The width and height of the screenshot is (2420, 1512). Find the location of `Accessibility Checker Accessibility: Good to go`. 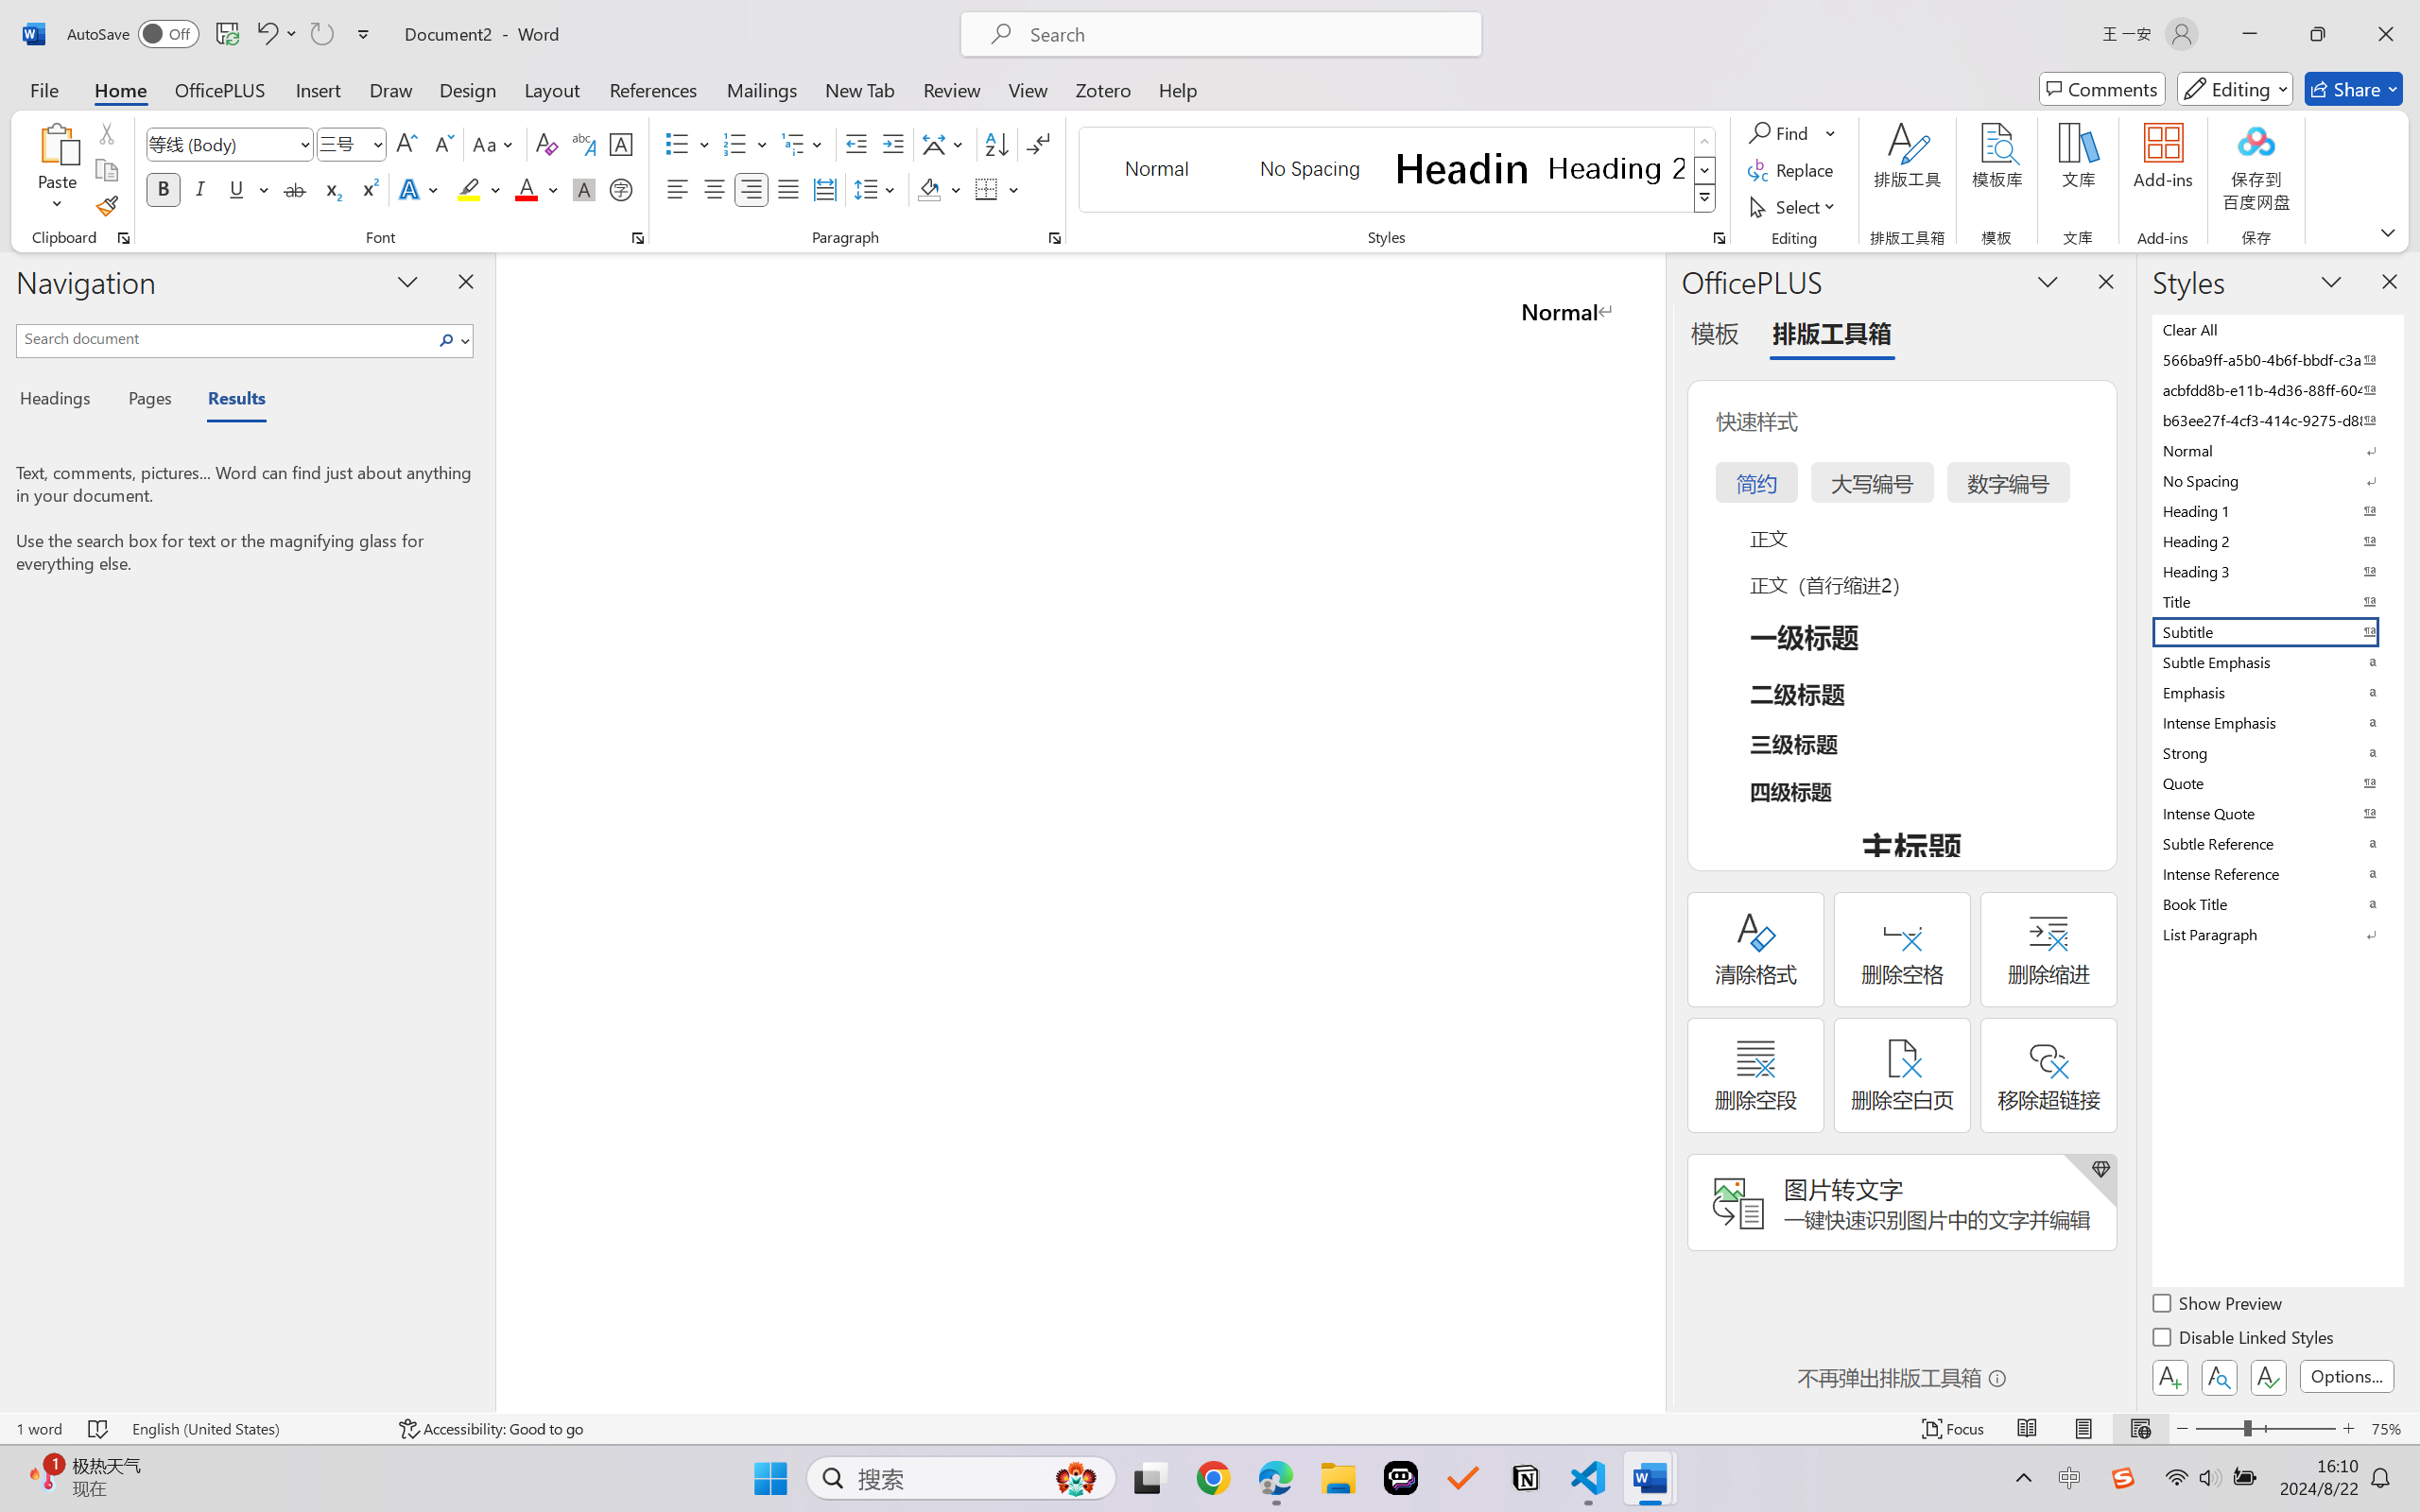

Accessibility Checker Accessibility: Good to go is located at coordinates (492, 1429).